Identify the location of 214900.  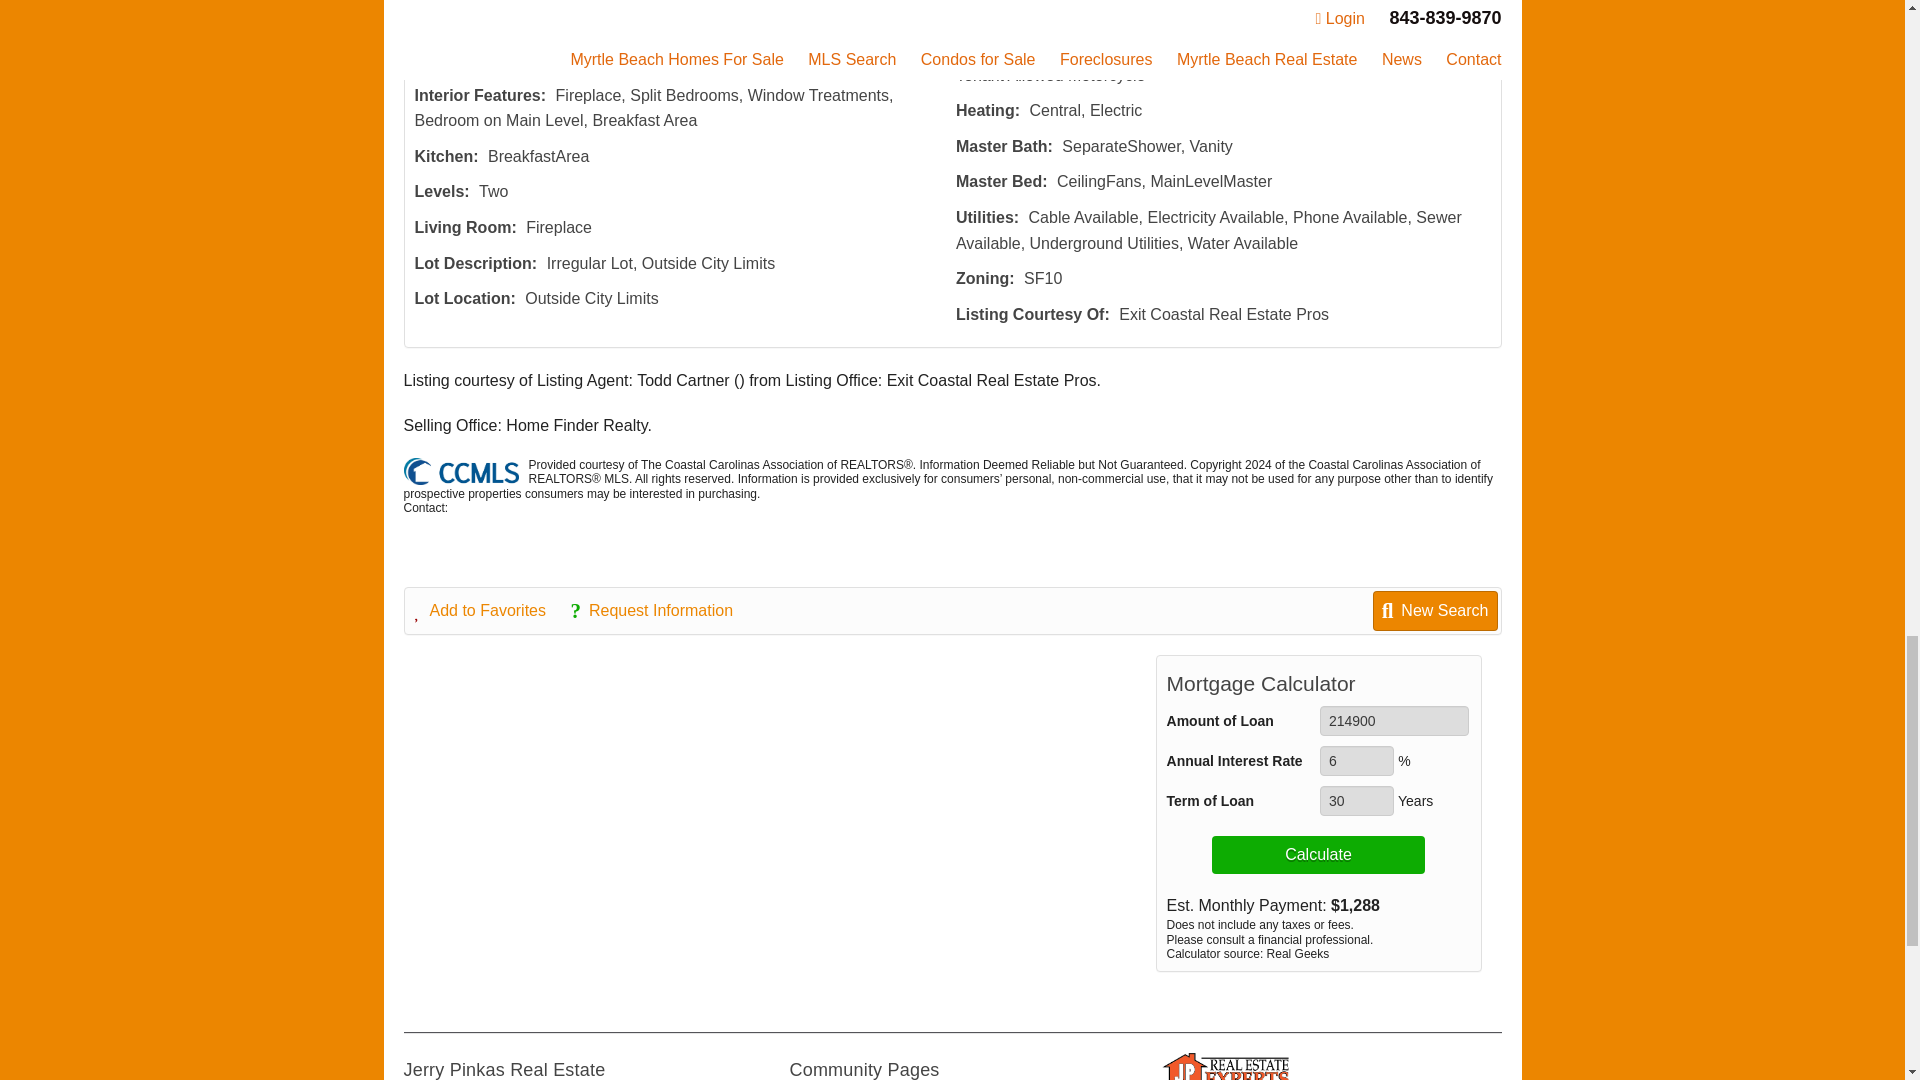
(1394, 720).